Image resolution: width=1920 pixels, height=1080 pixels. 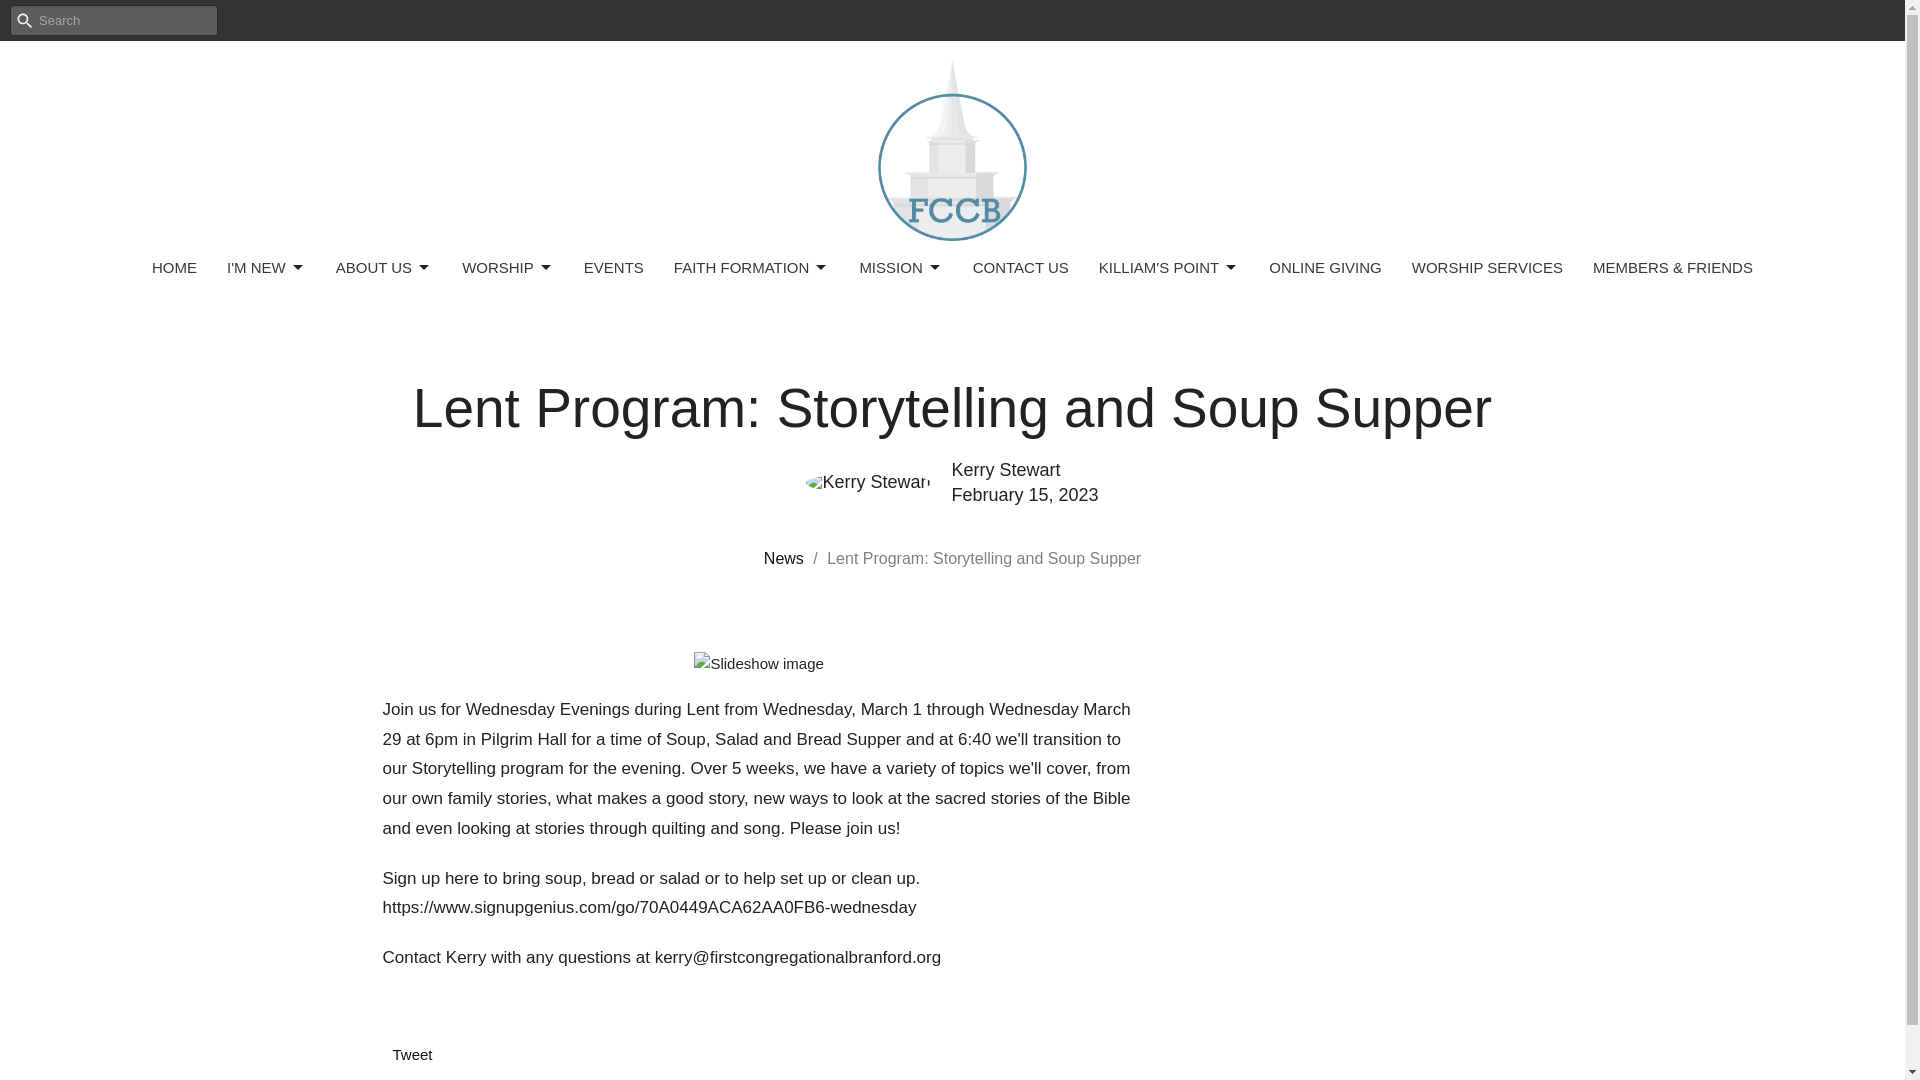 I want to click on ABOUT US, so click(x=384, y=267).